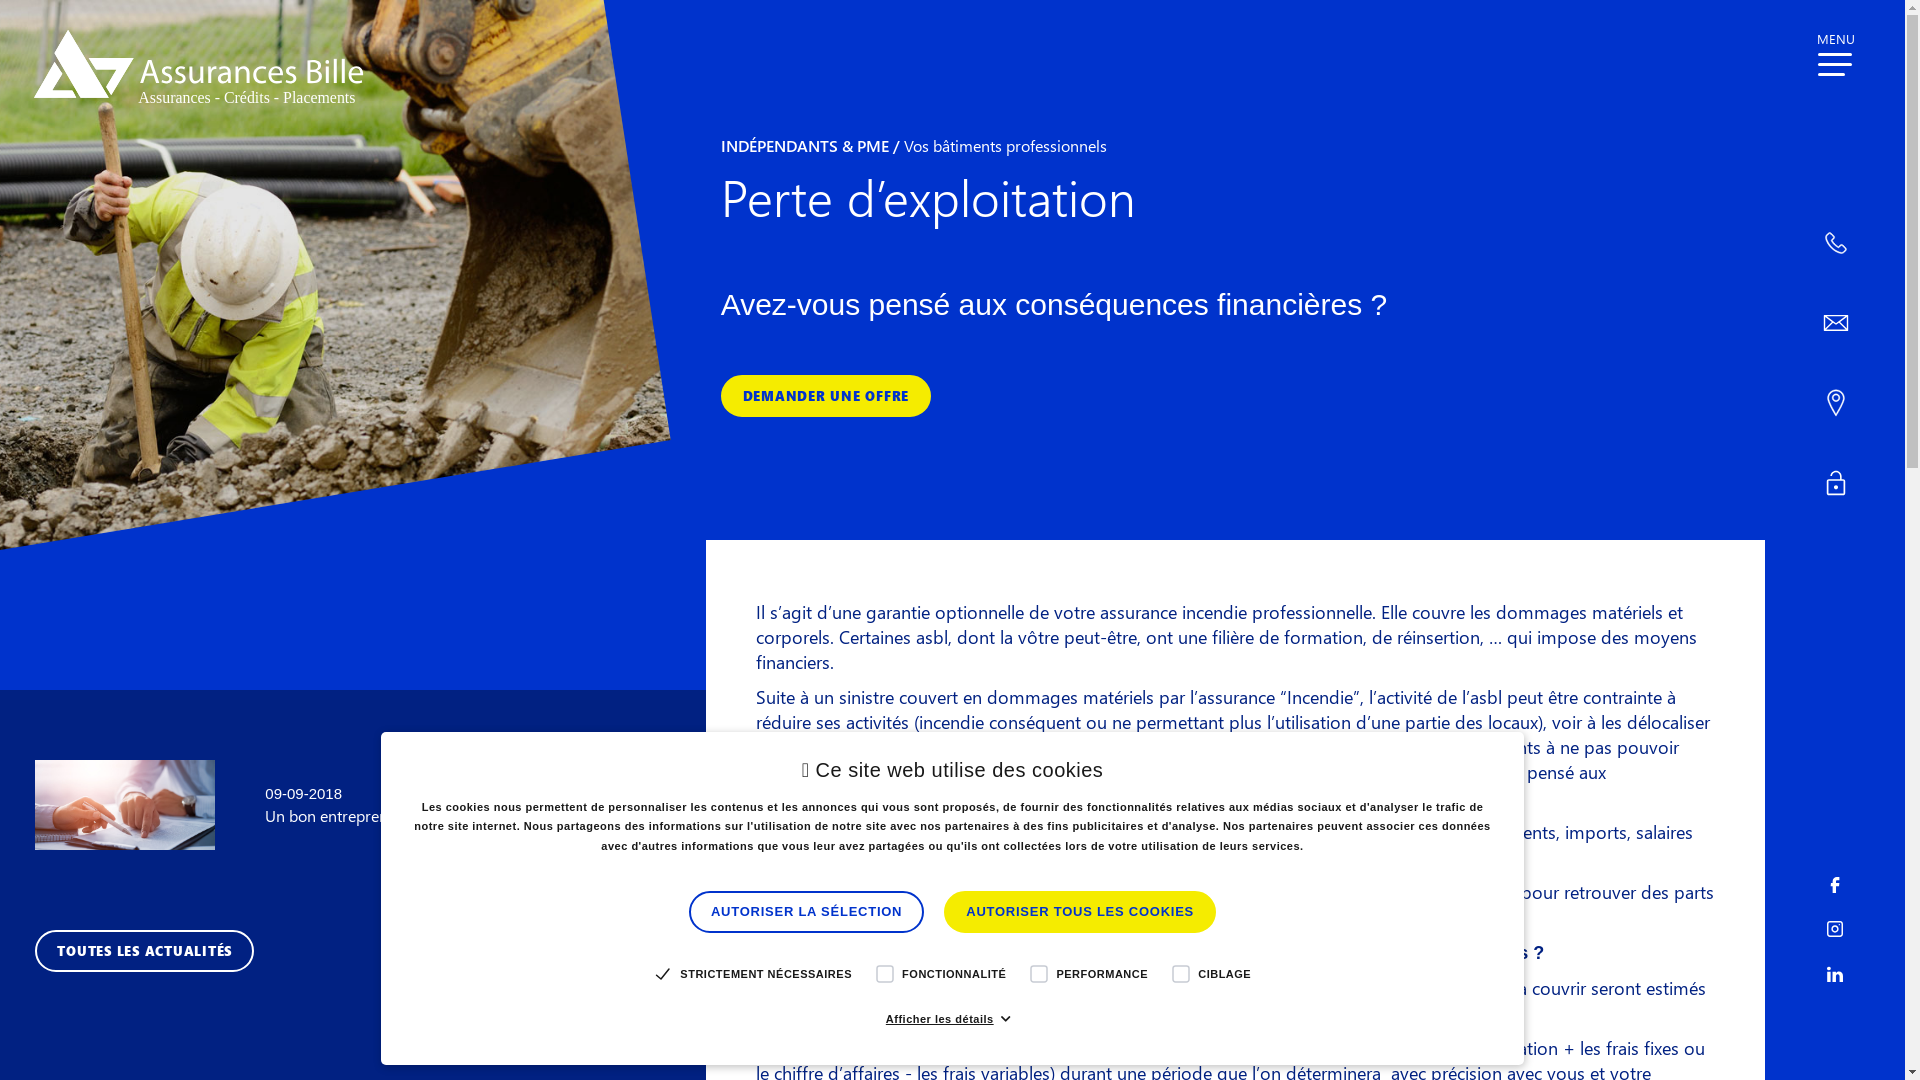 This screenshot has width=1920, height=1080. Describe the element at coordinates (1835, 64) in the screenshot. I see `MENU` at that location.